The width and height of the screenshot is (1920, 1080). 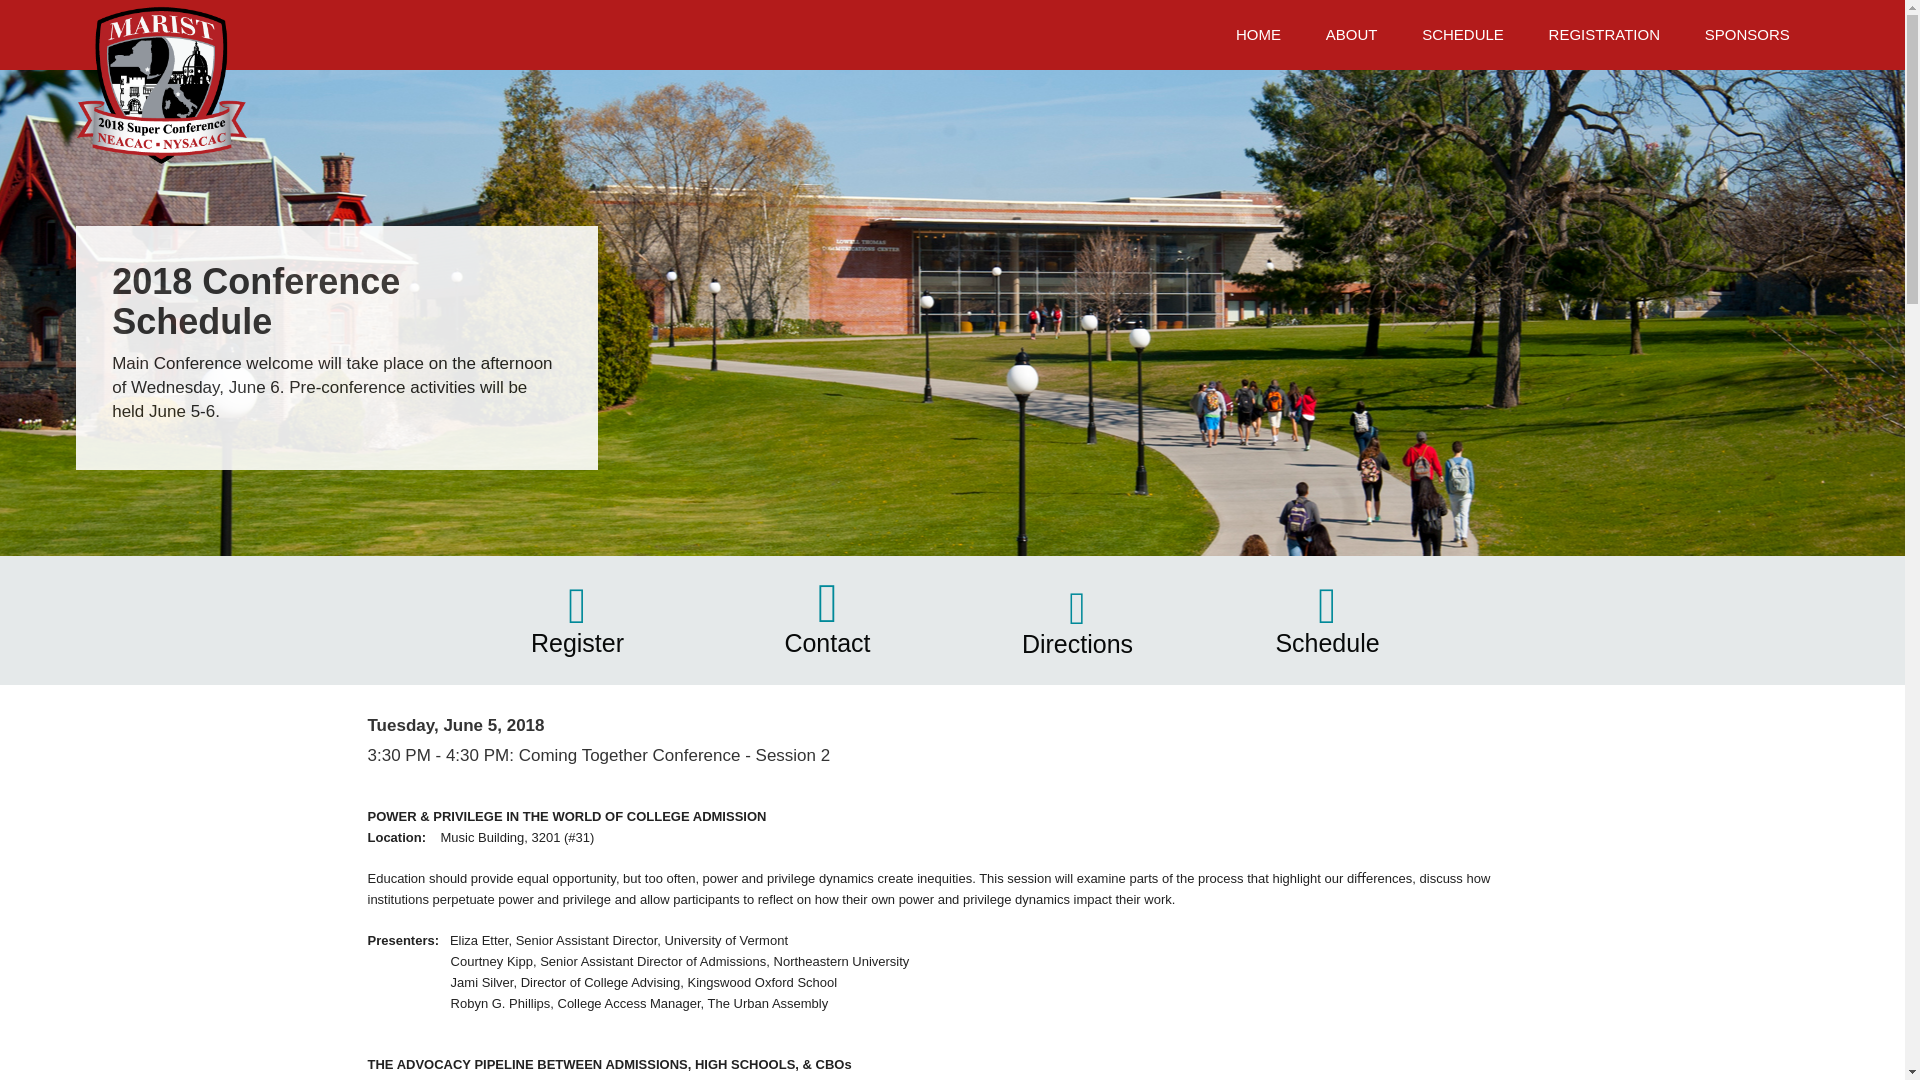 I want to click on Register, so click(x=578, y=642).